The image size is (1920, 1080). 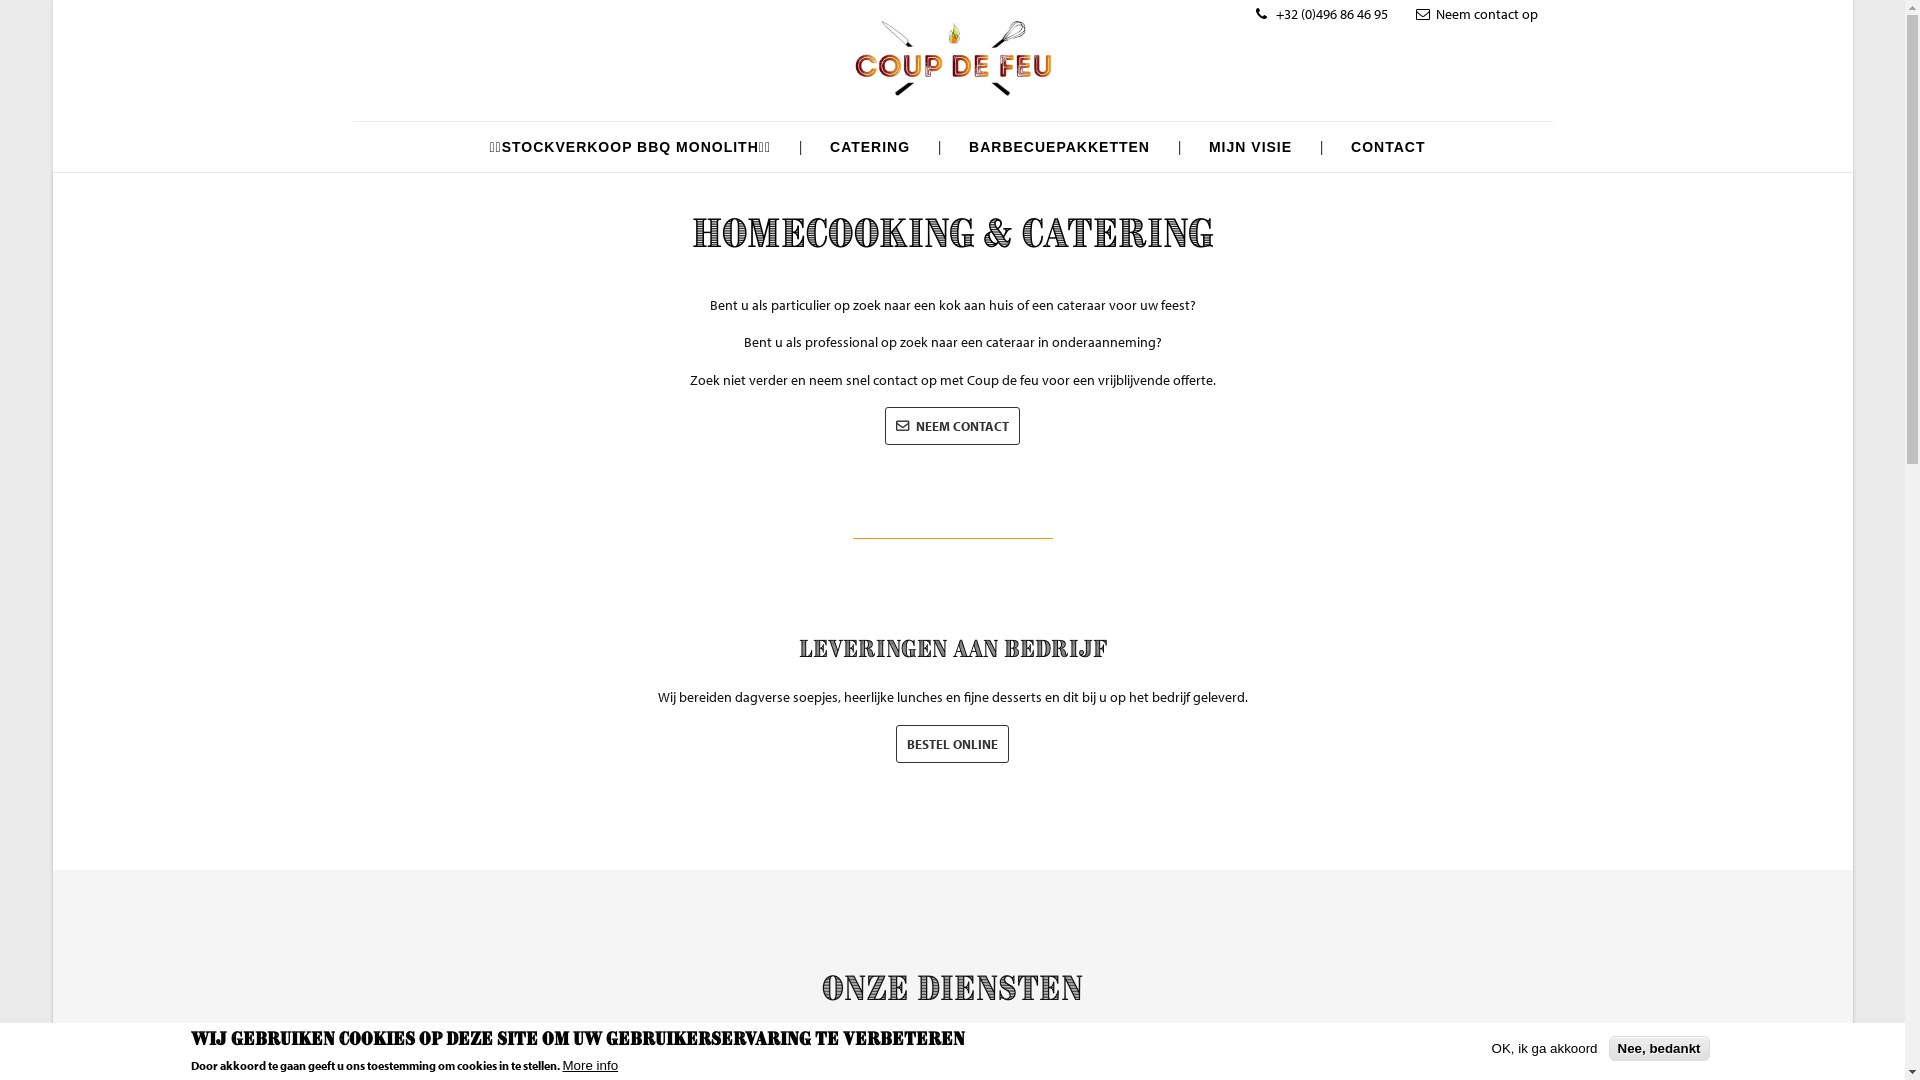 I want to click on CATERING, so click(x=870, y=147).